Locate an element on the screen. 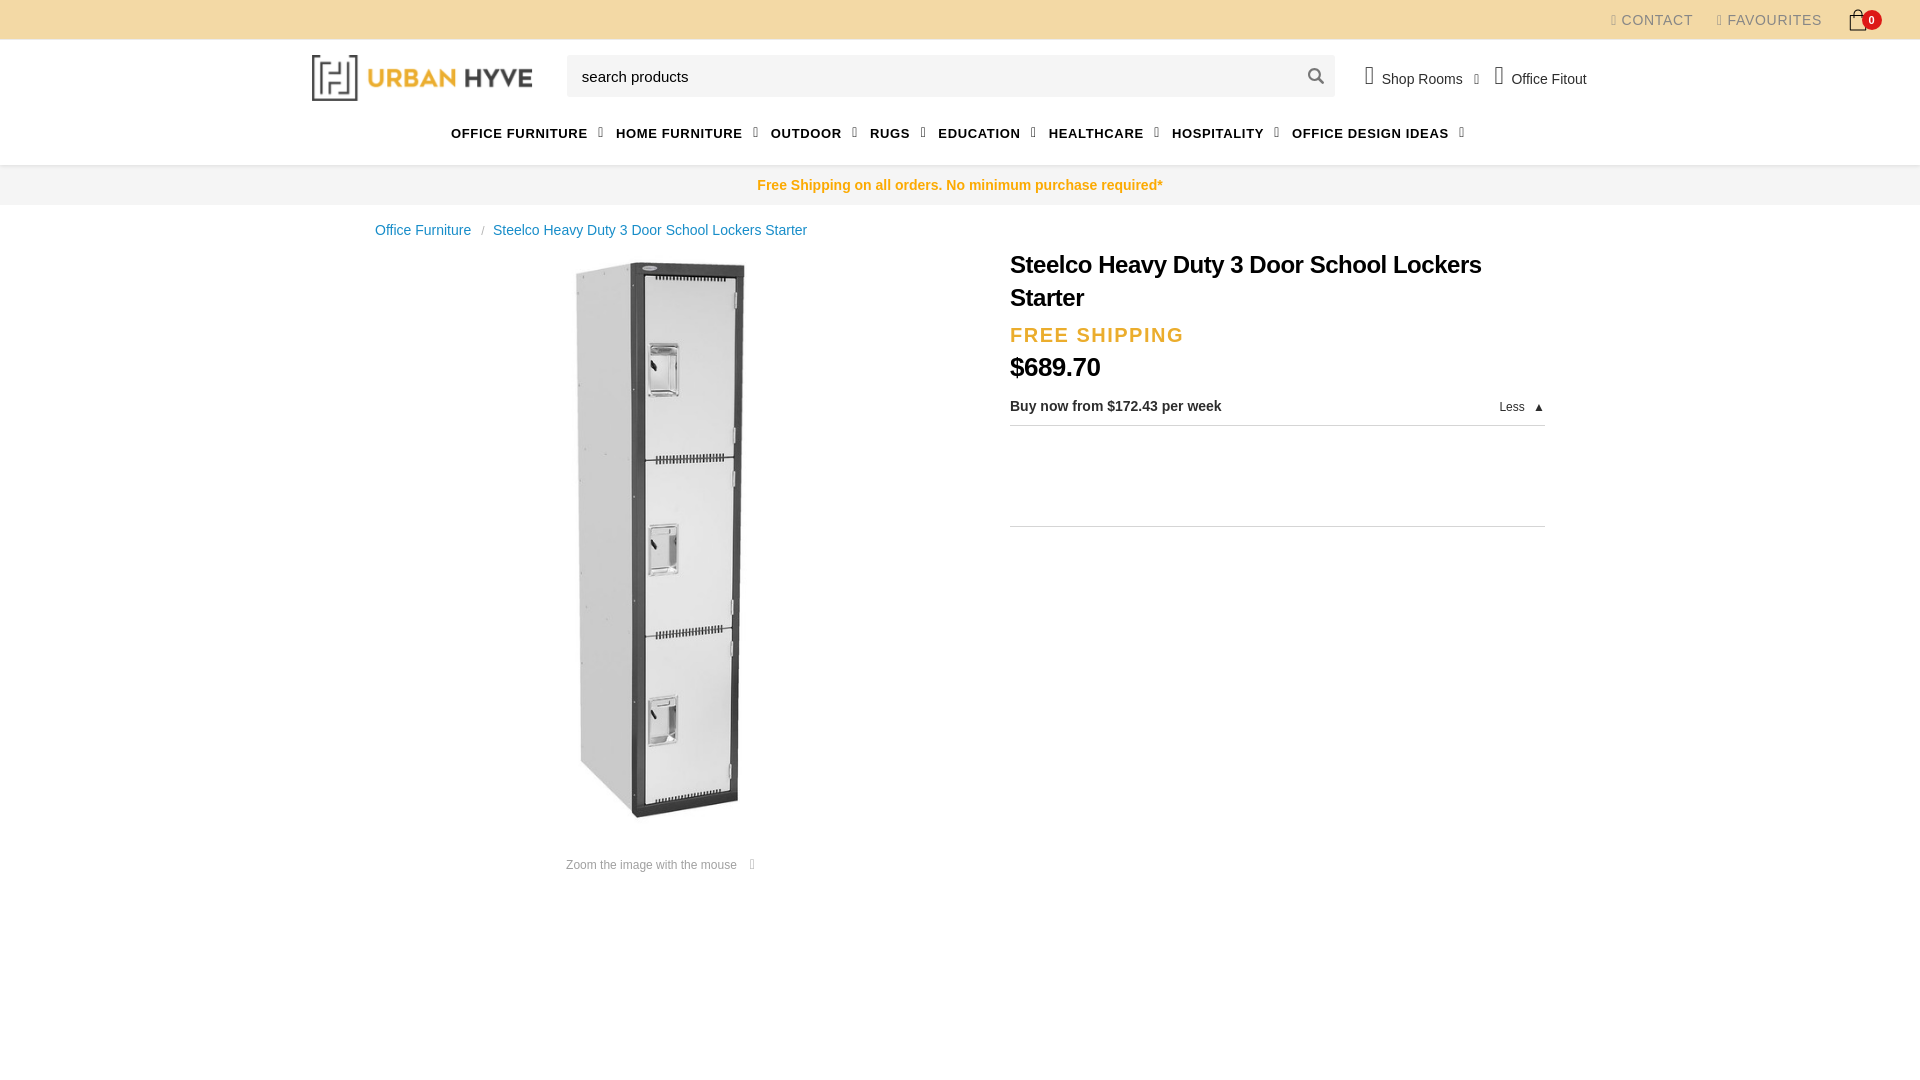 The image size is (1920, 1080). 0 is located at coordinates (1858, 18).